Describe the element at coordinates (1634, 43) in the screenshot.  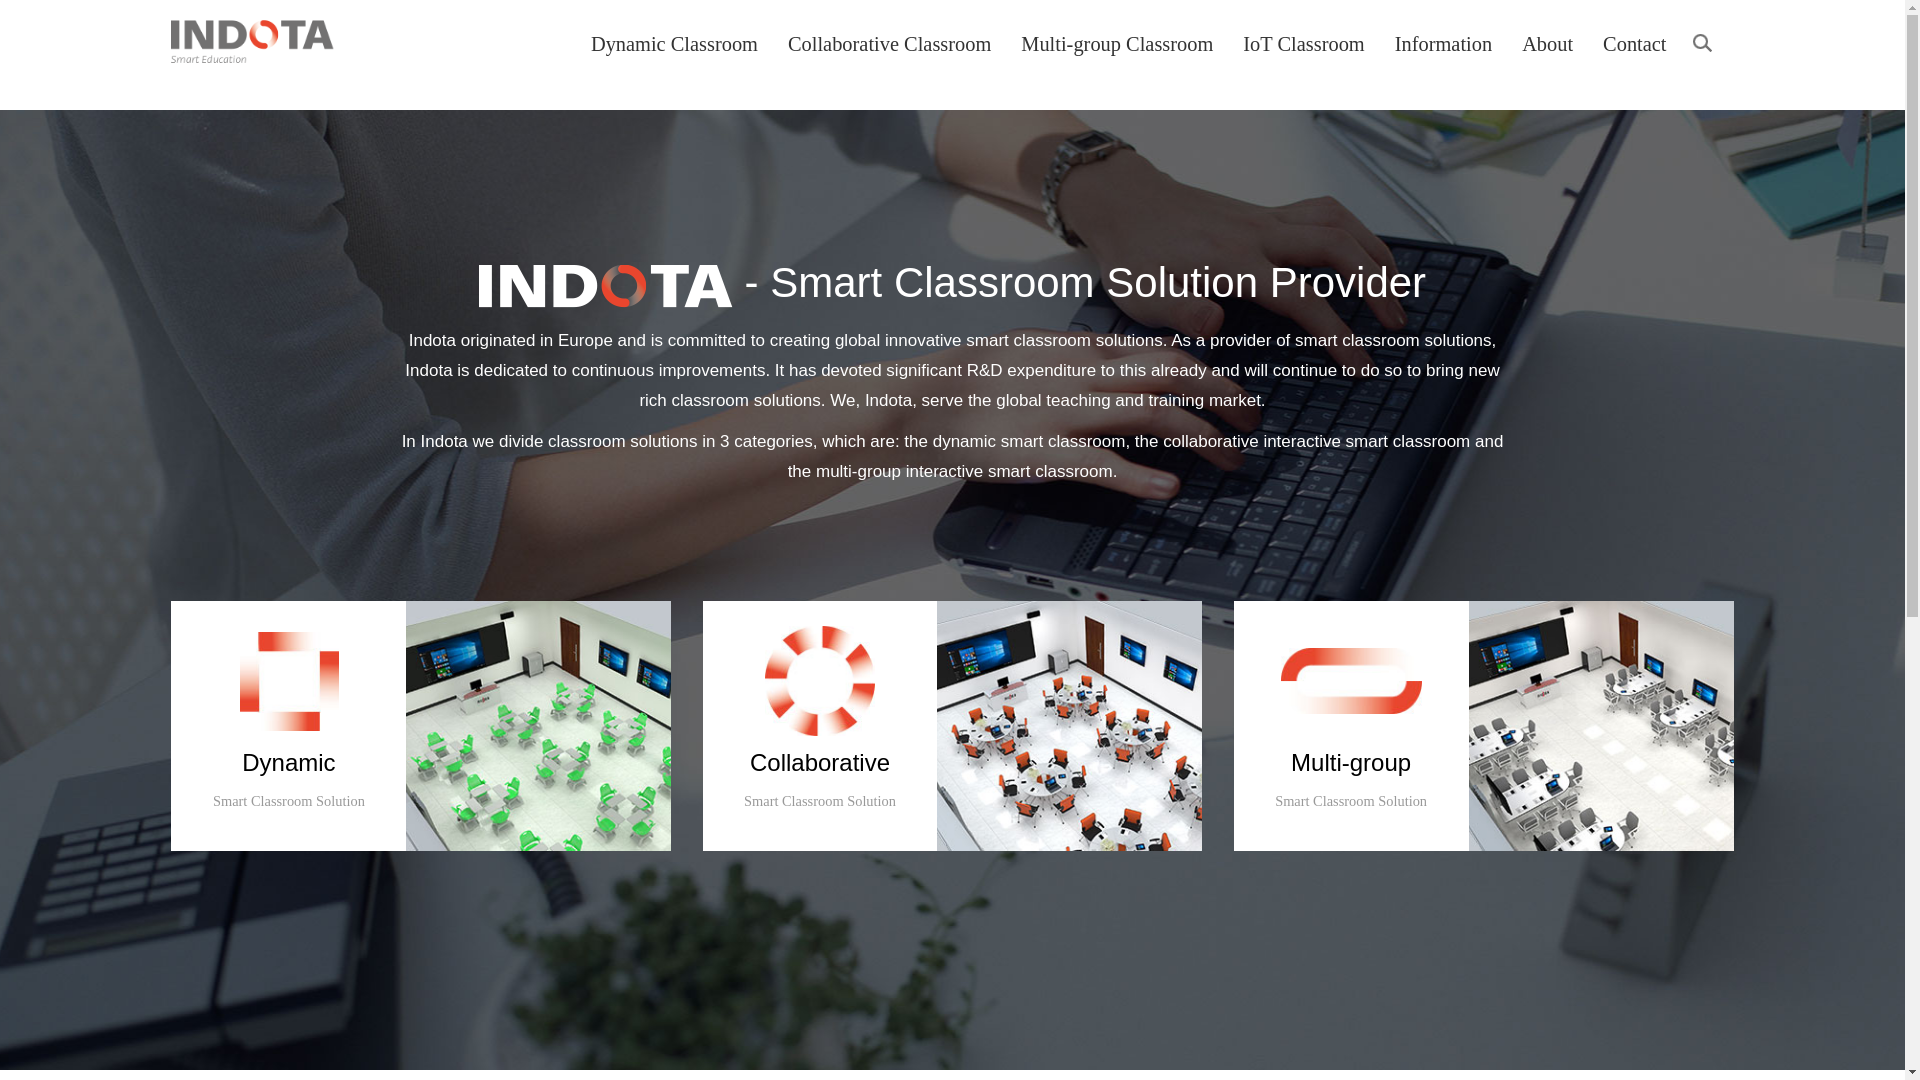
I see `Contact` at that location.